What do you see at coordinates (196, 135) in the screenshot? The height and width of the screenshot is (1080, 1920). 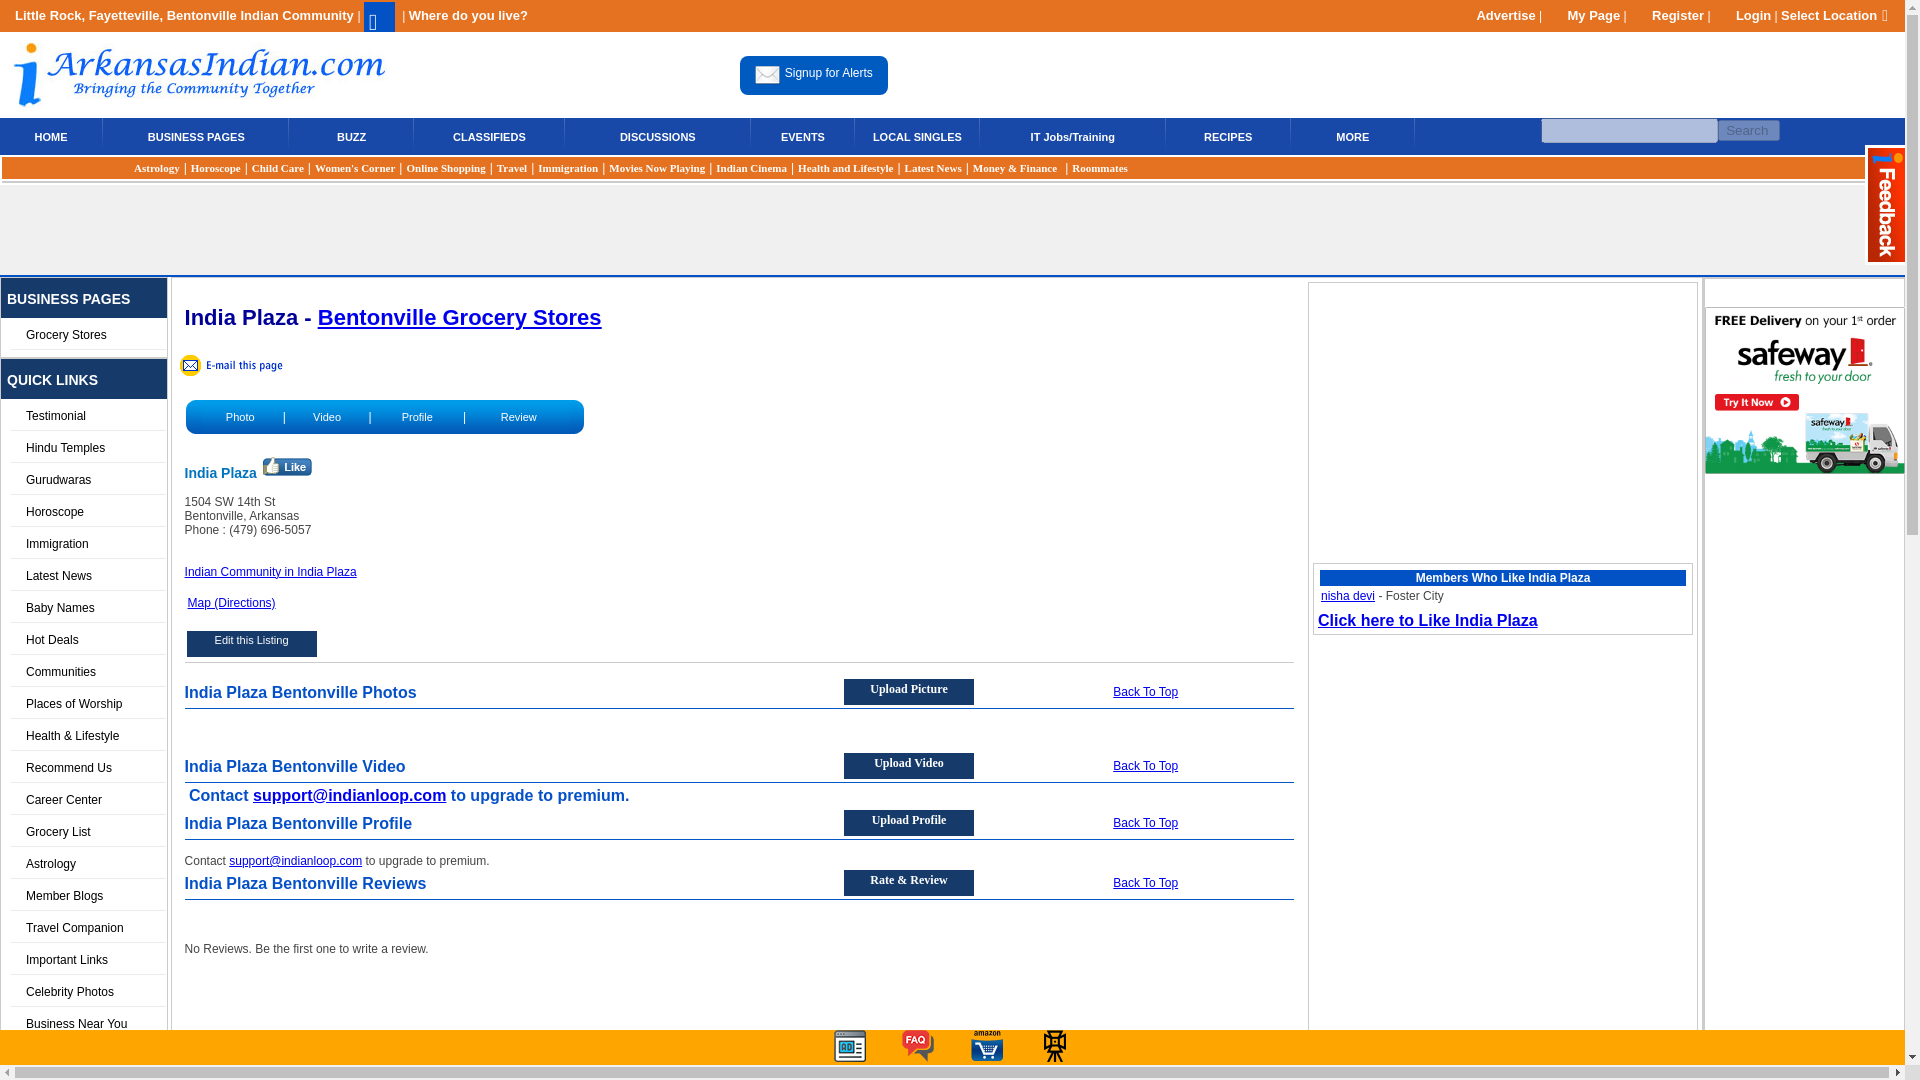 I see `Little Rock, Fayetteville, Bentonville Indian Yellow Pages` at bounding box center [196, 135].